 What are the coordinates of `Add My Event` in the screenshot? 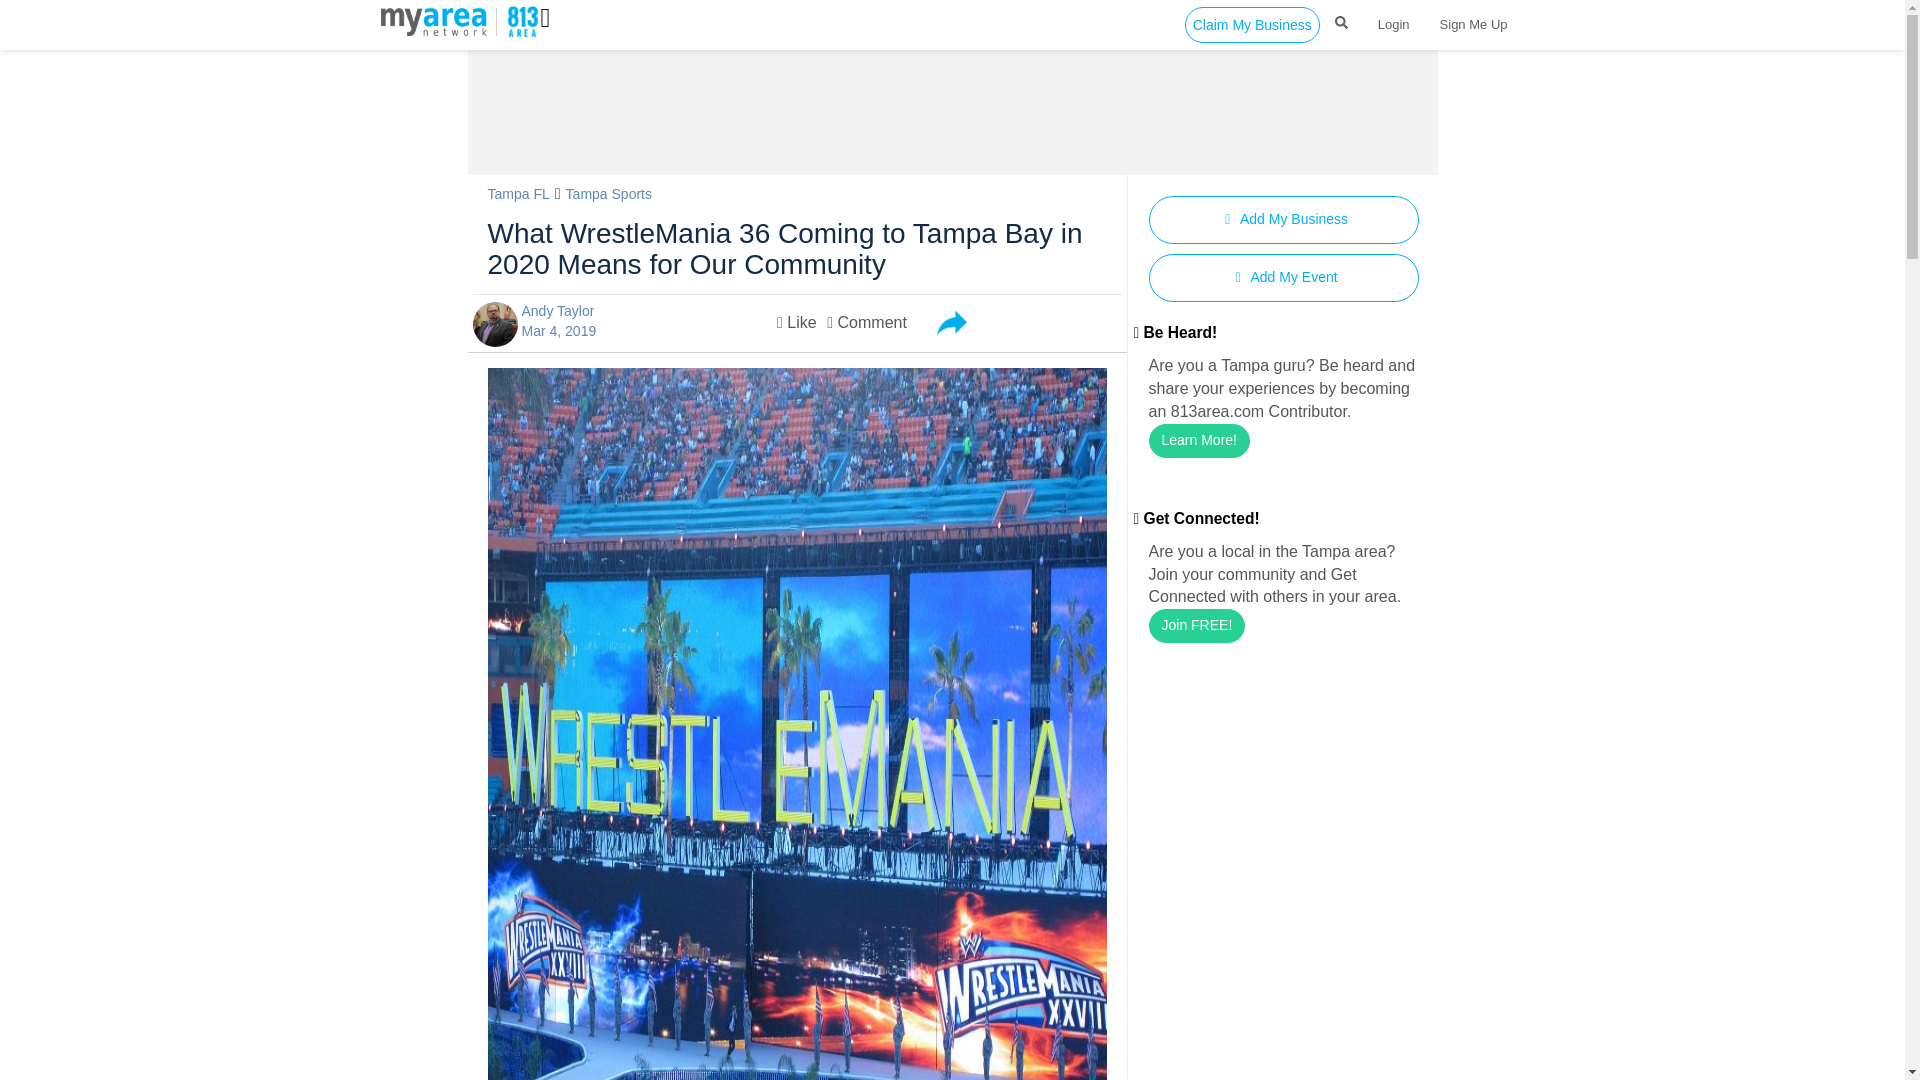 It's located at (1283, 278).